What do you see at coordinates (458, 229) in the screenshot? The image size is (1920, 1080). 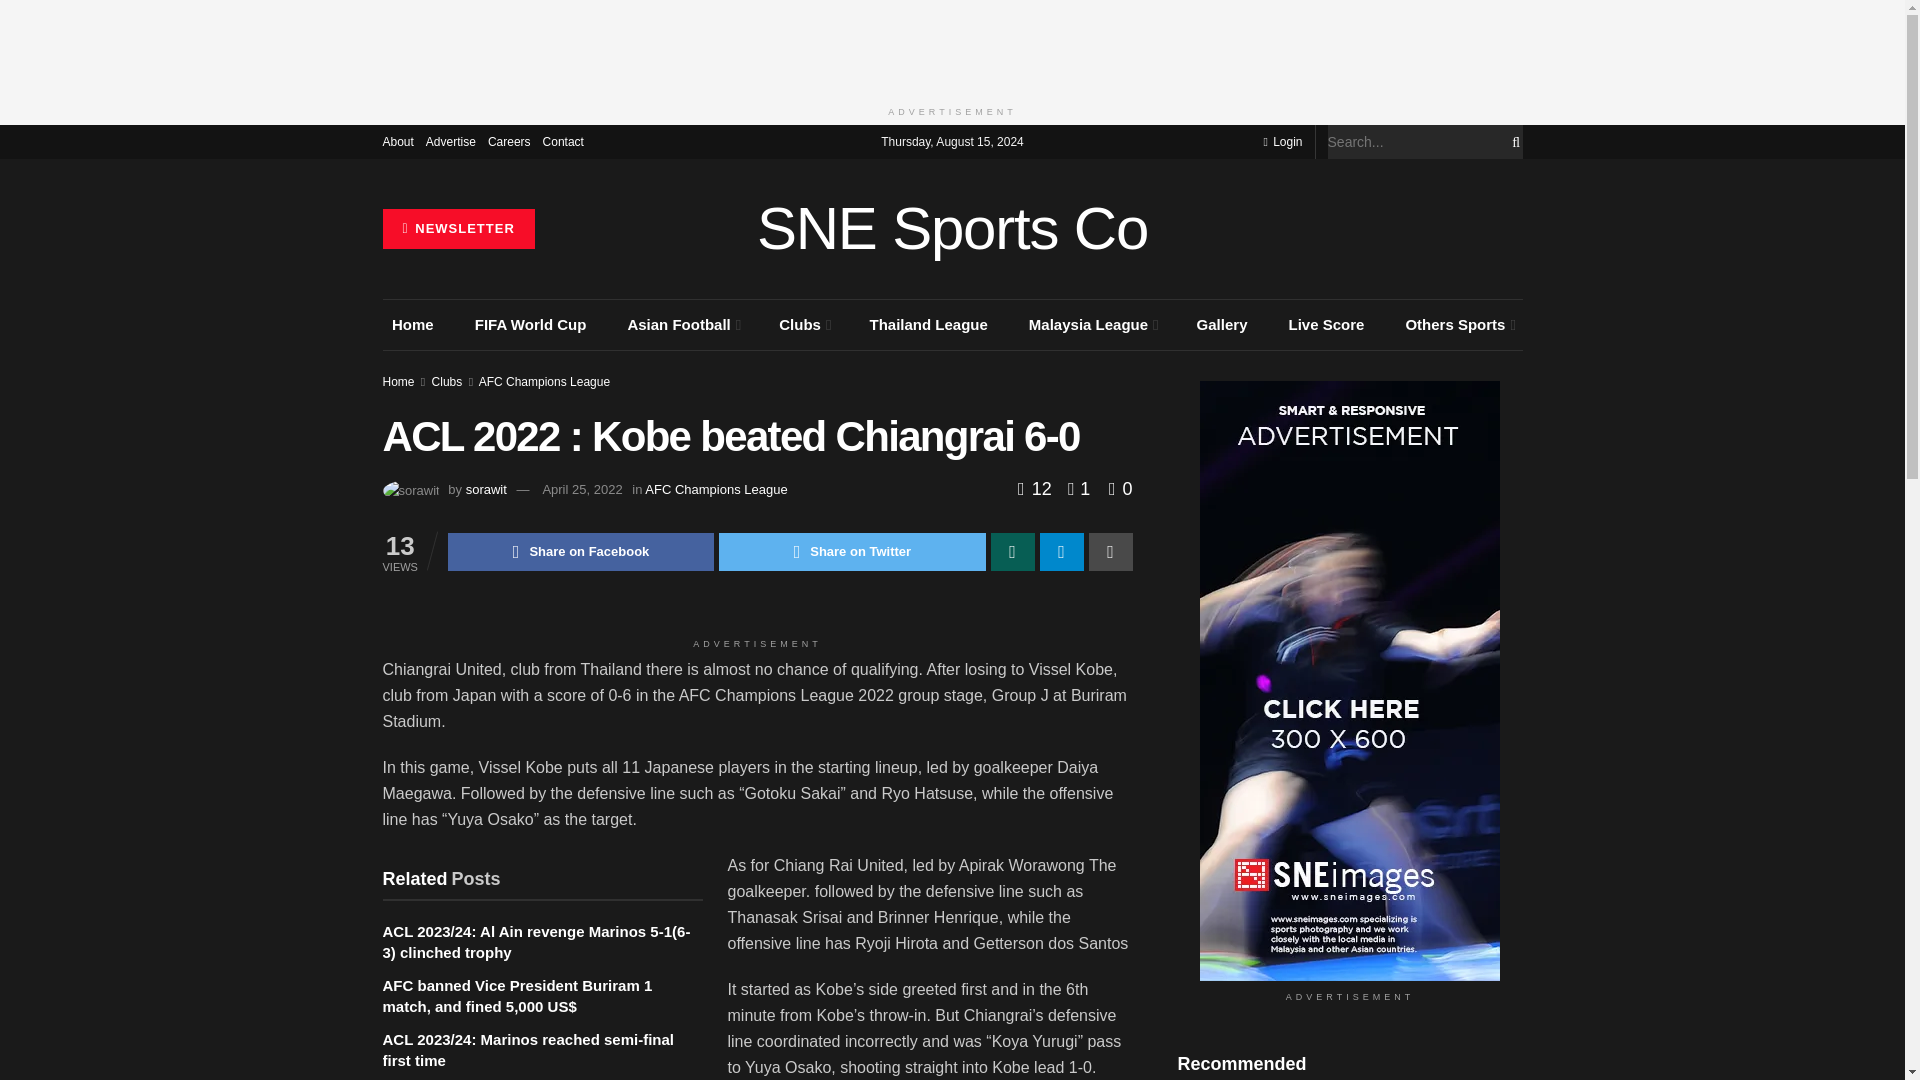 I see `NEWSLETTER` at bounding box center [458, 229].